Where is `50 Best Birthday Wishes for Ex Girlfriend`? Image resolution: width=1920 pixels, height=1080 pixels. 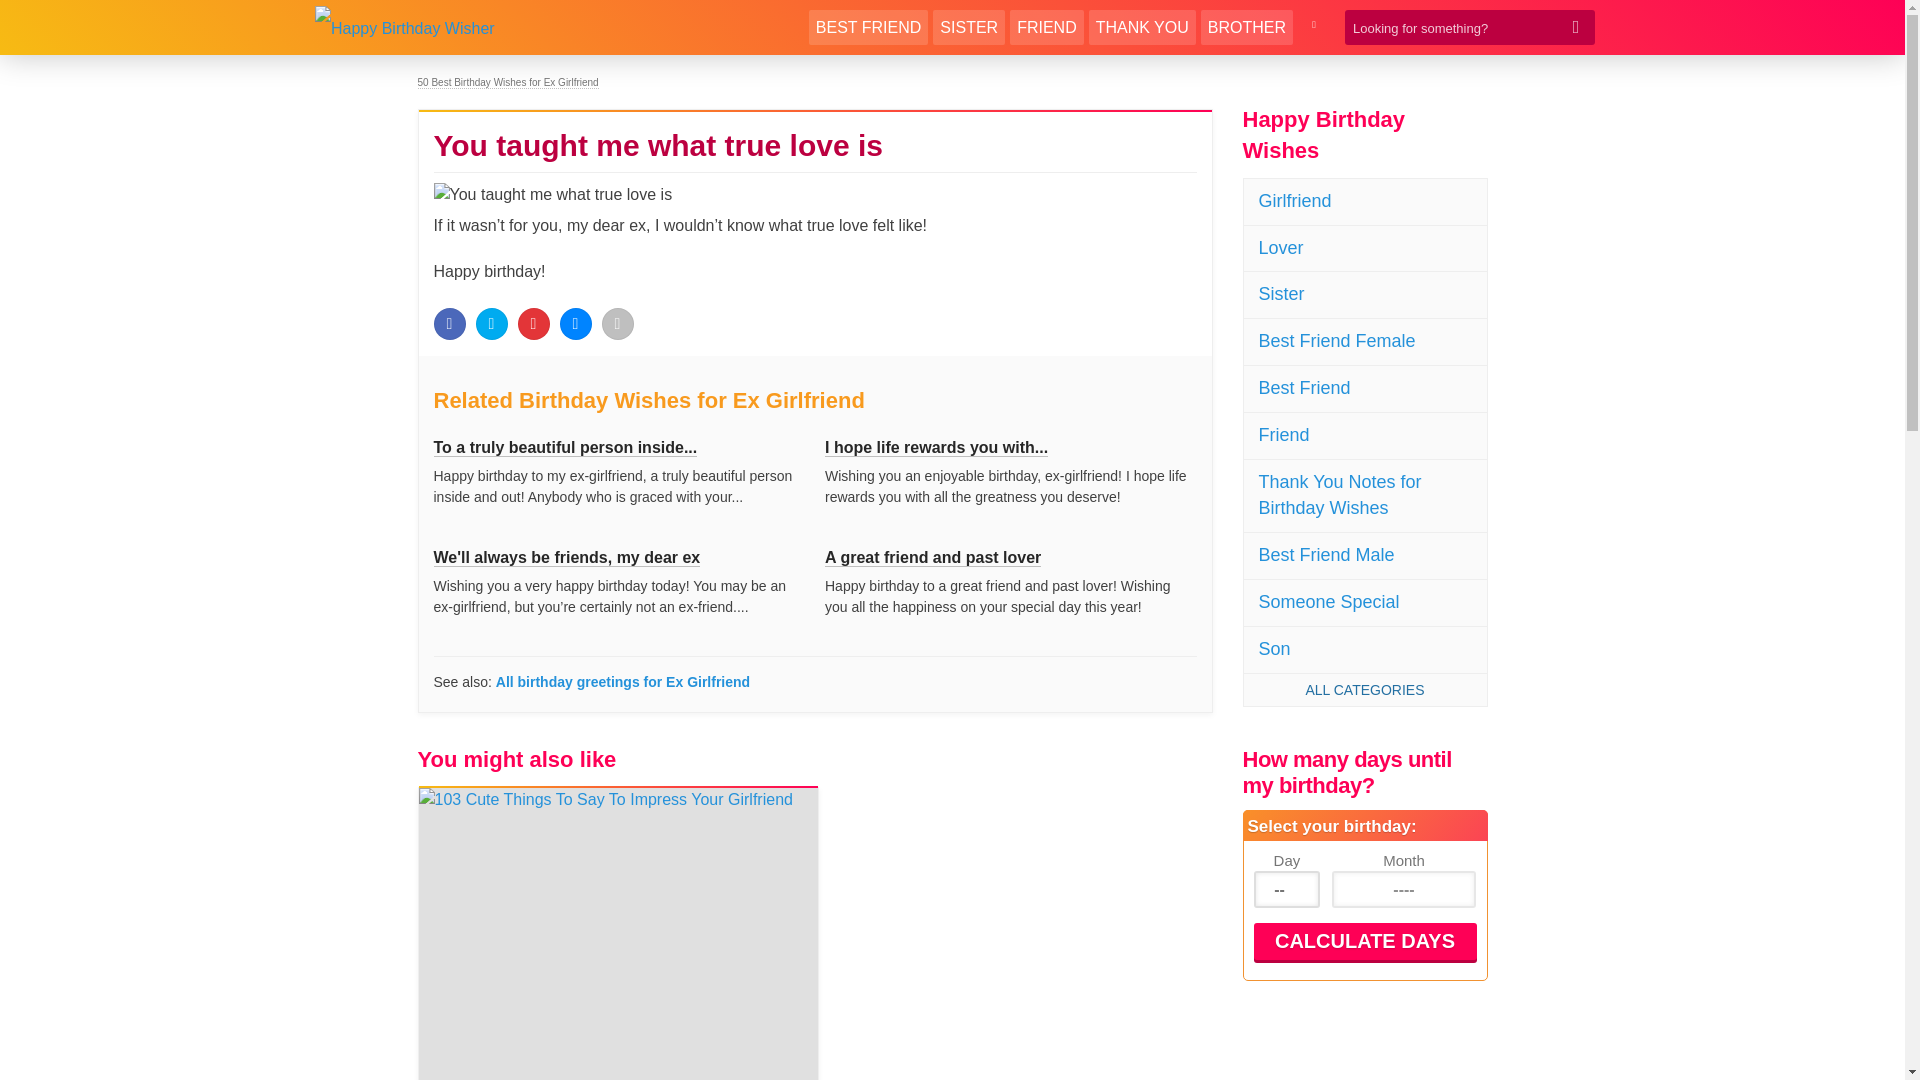 50 Best Birthday Wishes for Ex Girlfriend is located at coordinates (508, 82).